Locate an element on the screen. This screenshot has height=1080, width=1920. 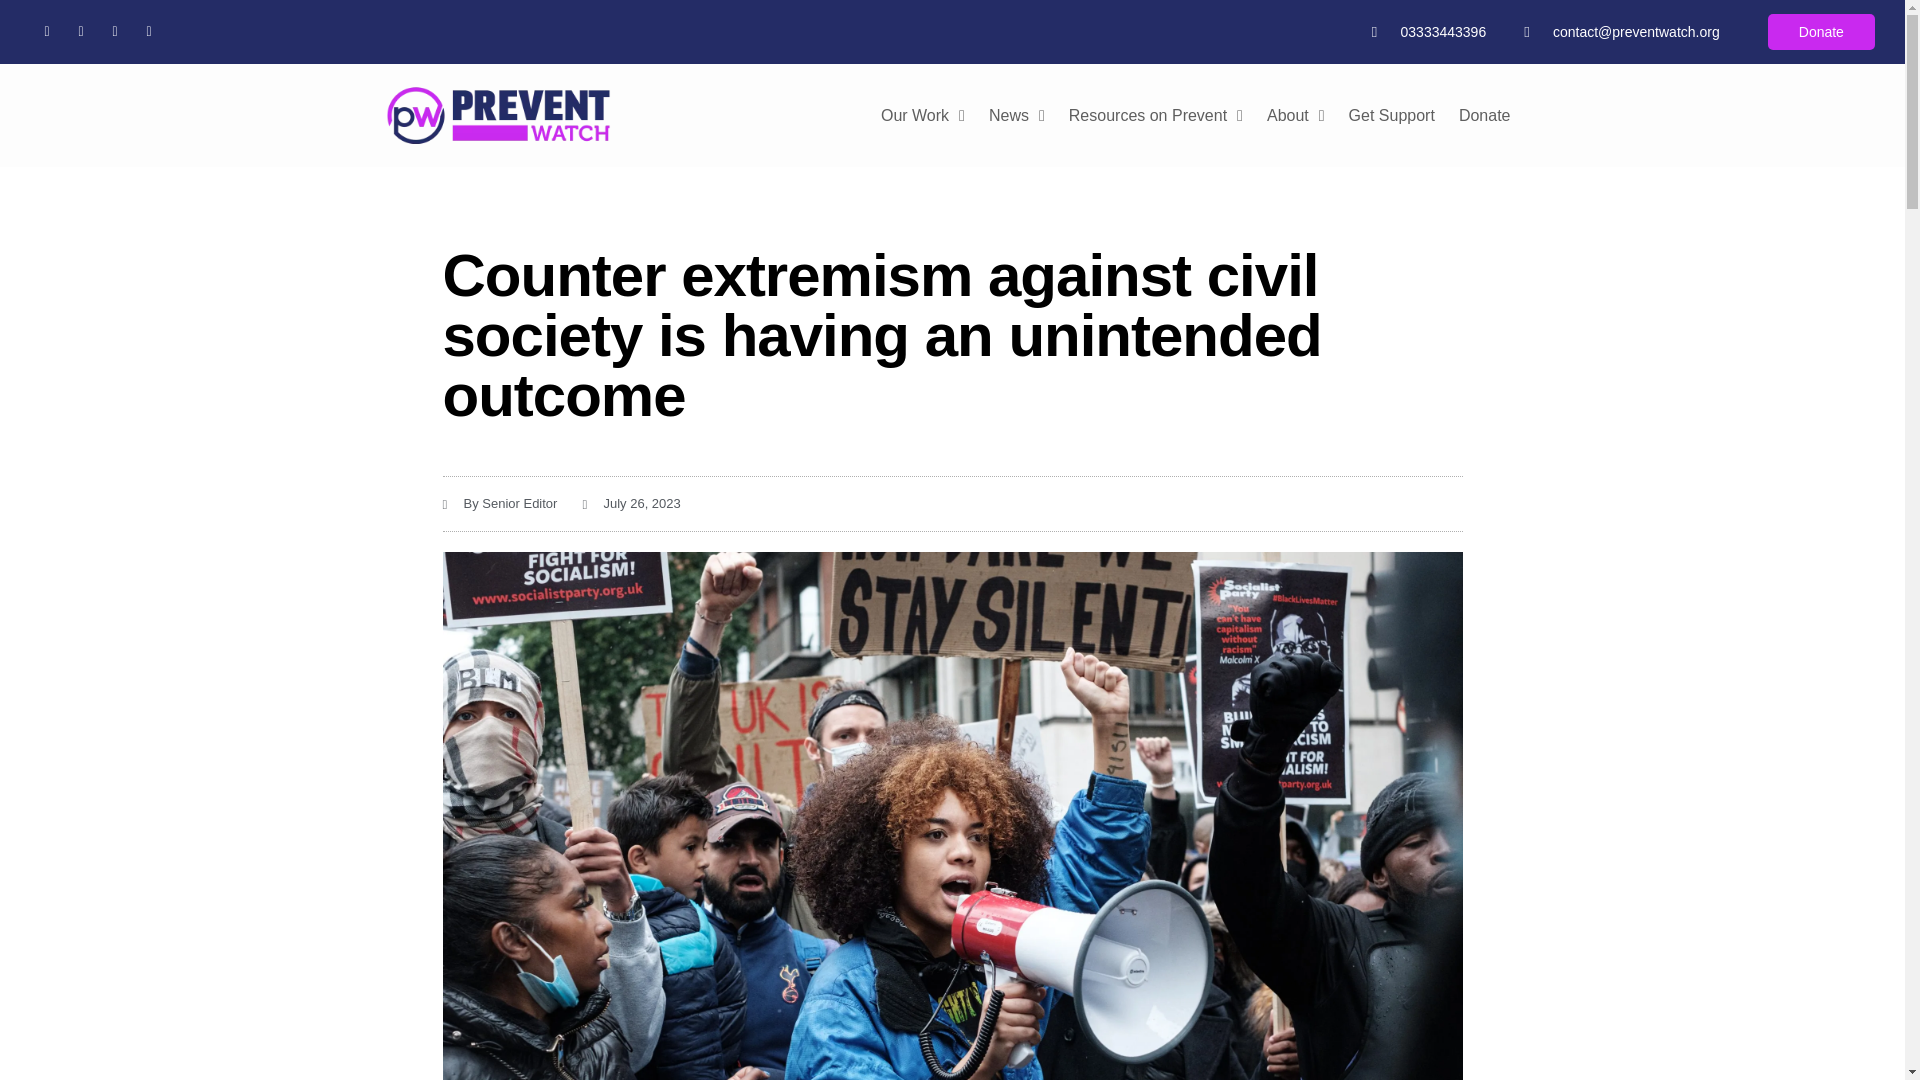
Donate is located at coordinates (1484, 116).